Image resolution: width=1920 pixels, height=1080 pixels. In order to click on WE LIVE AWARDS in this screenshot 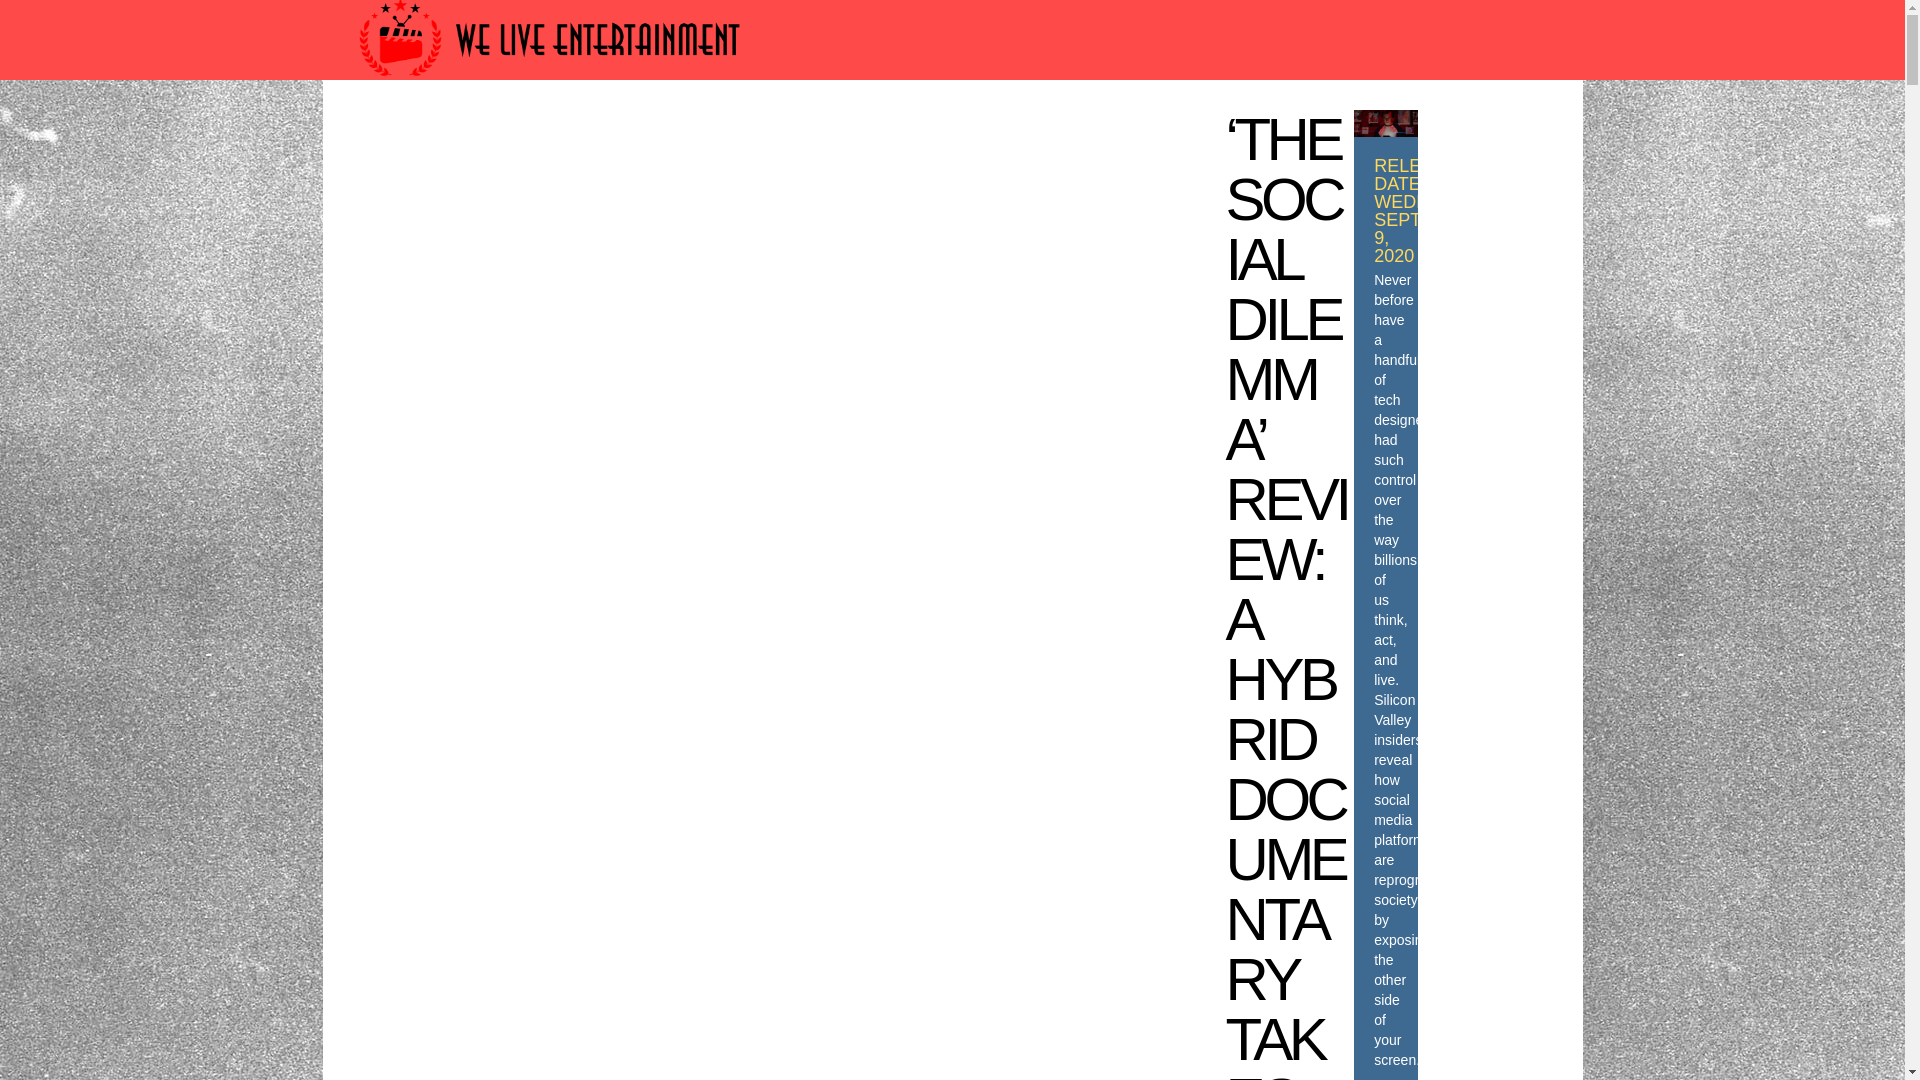, I will do `click(556, 136)`.